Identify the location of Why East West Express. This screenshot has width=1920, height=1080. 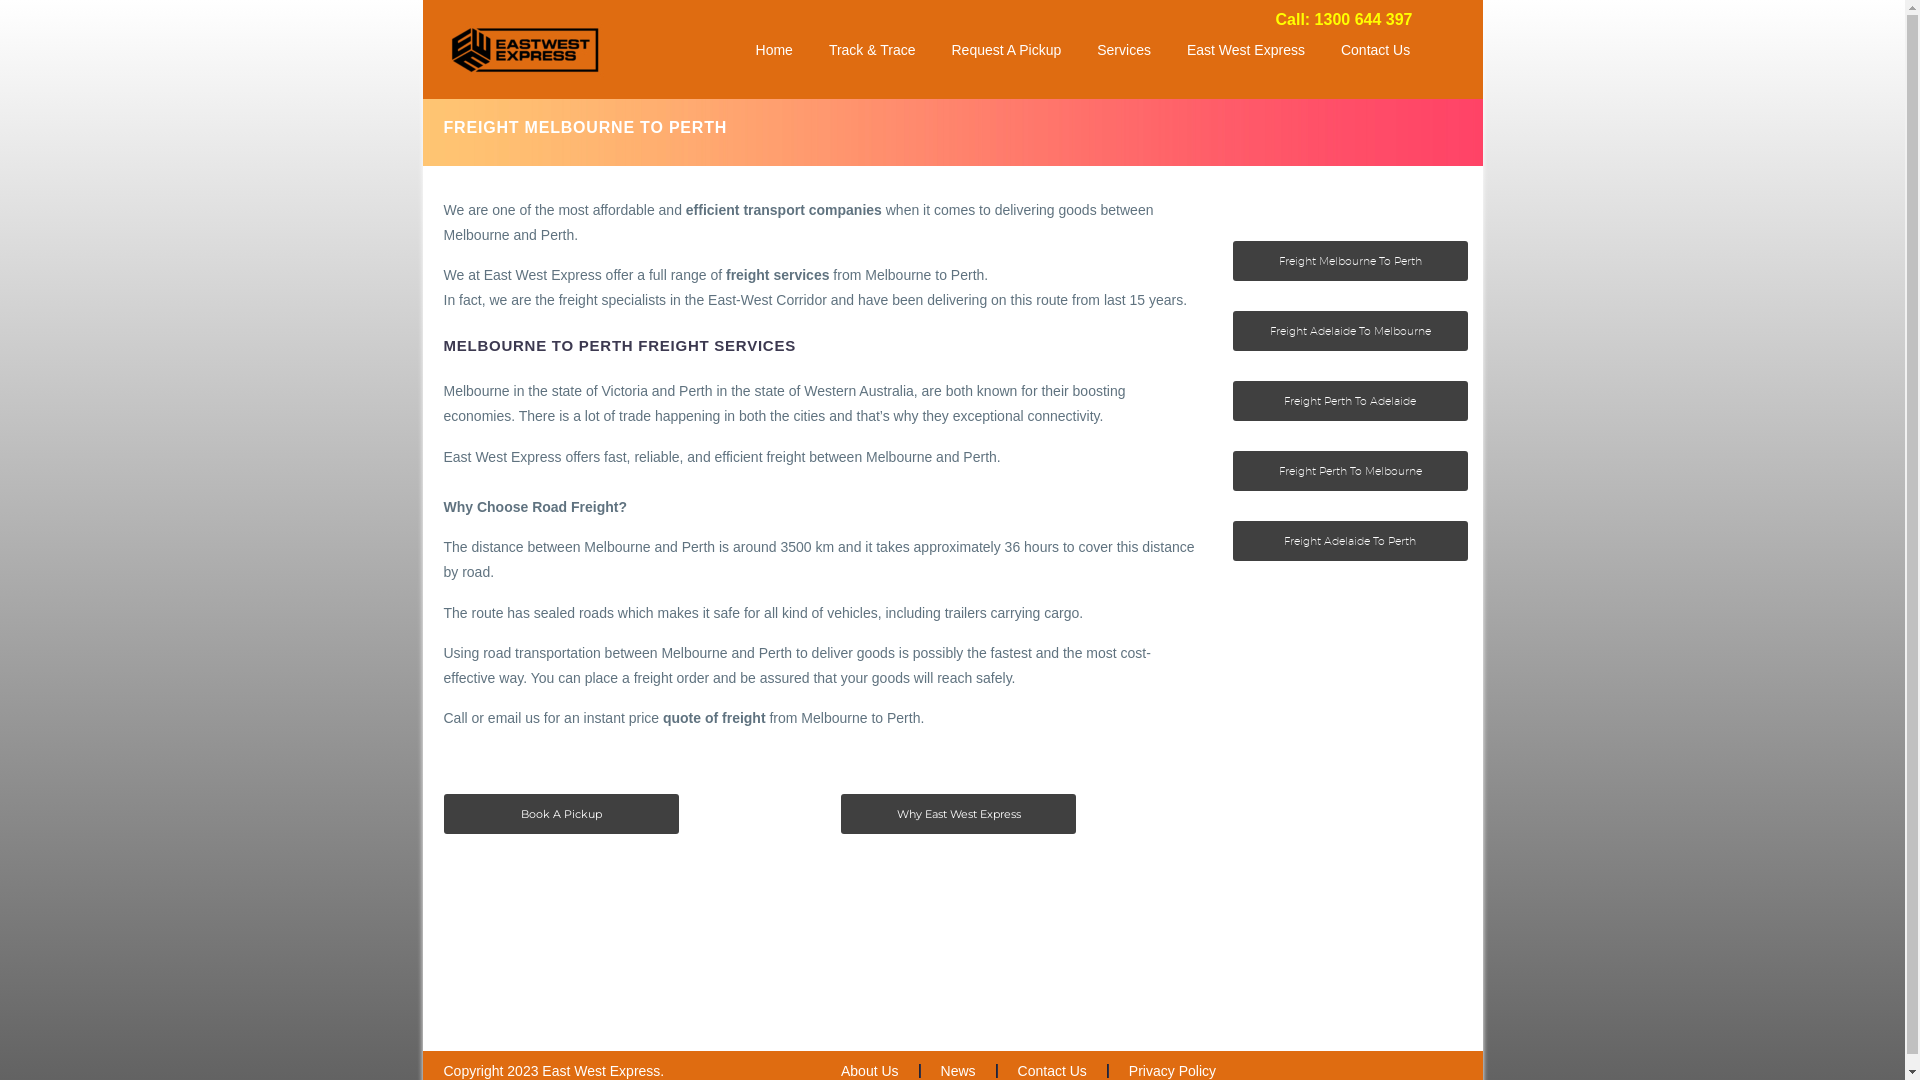
(958, 814).